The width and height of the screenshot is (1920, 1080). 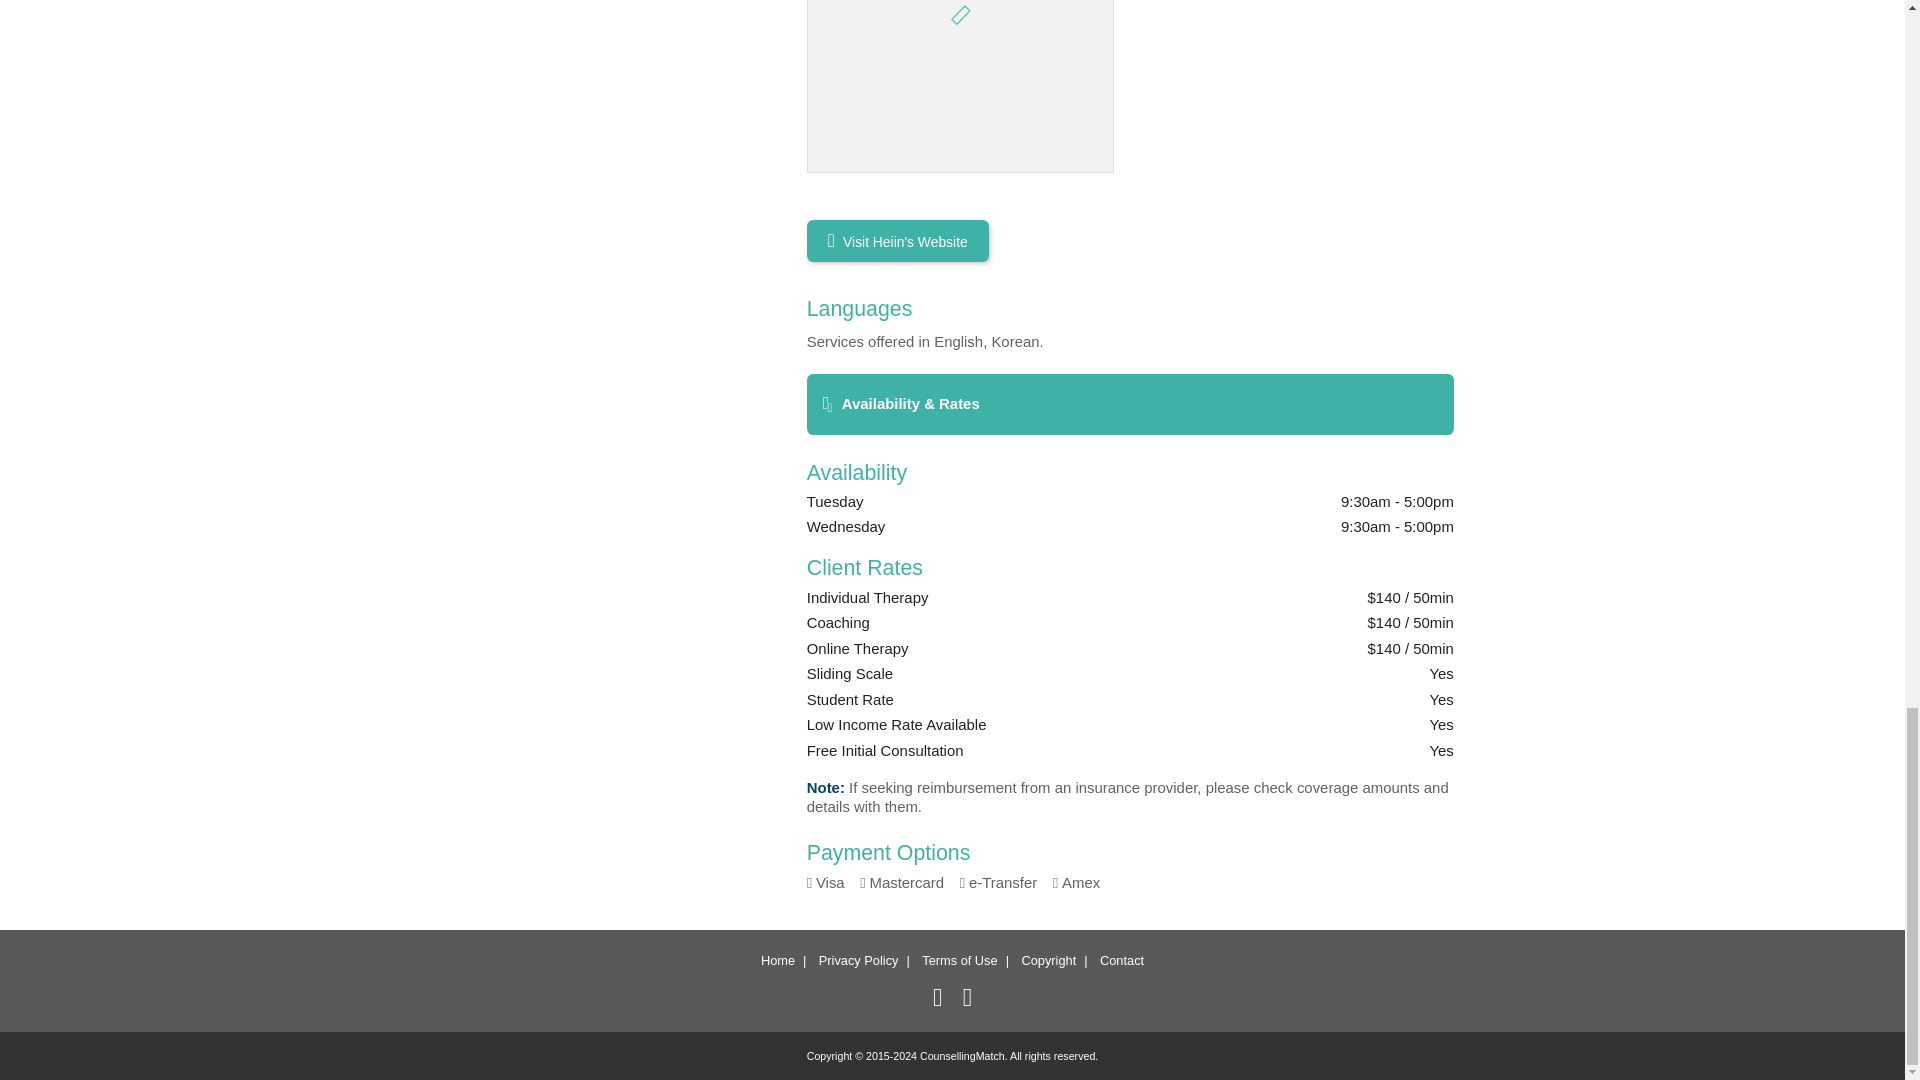 What do you see at coordinates (777, 960) in the screenshot?
I see `Home` at bounding box center [777, 960].